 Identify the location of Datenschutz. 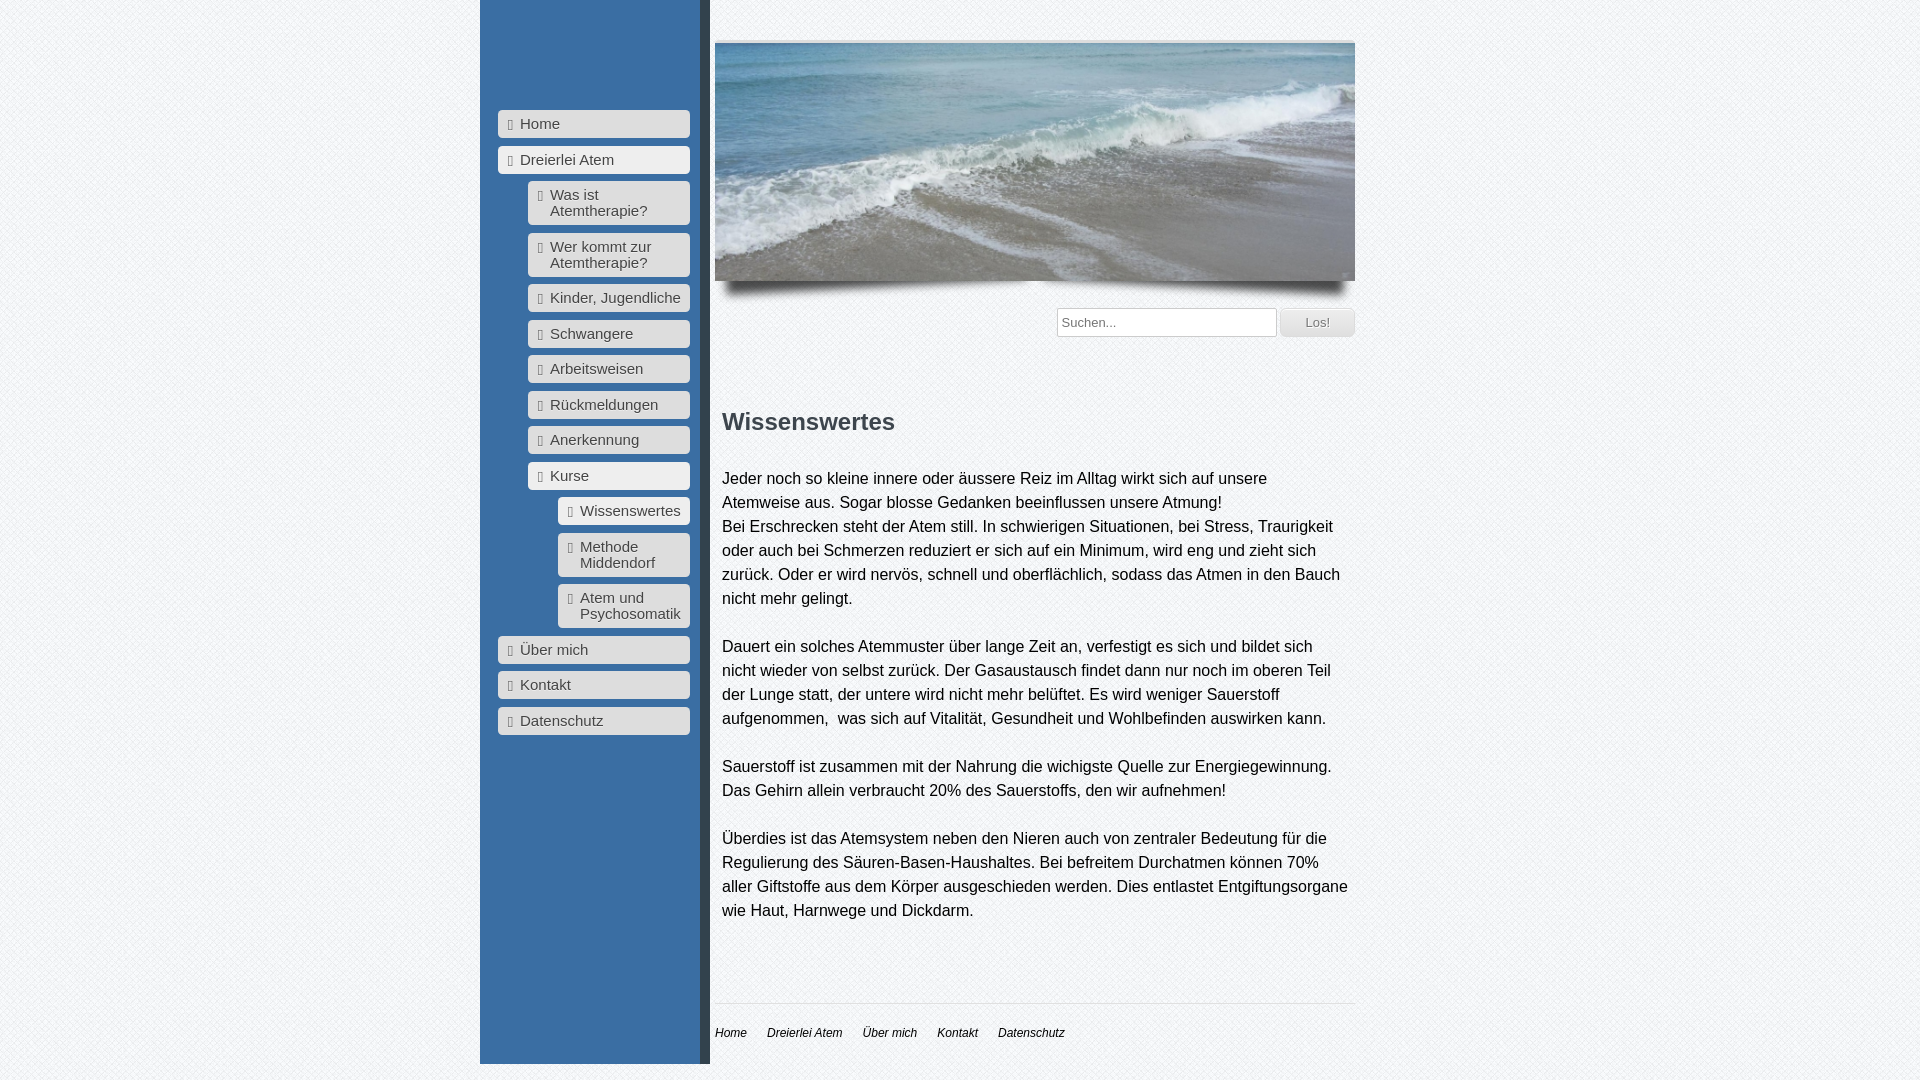
(1032, 1033).